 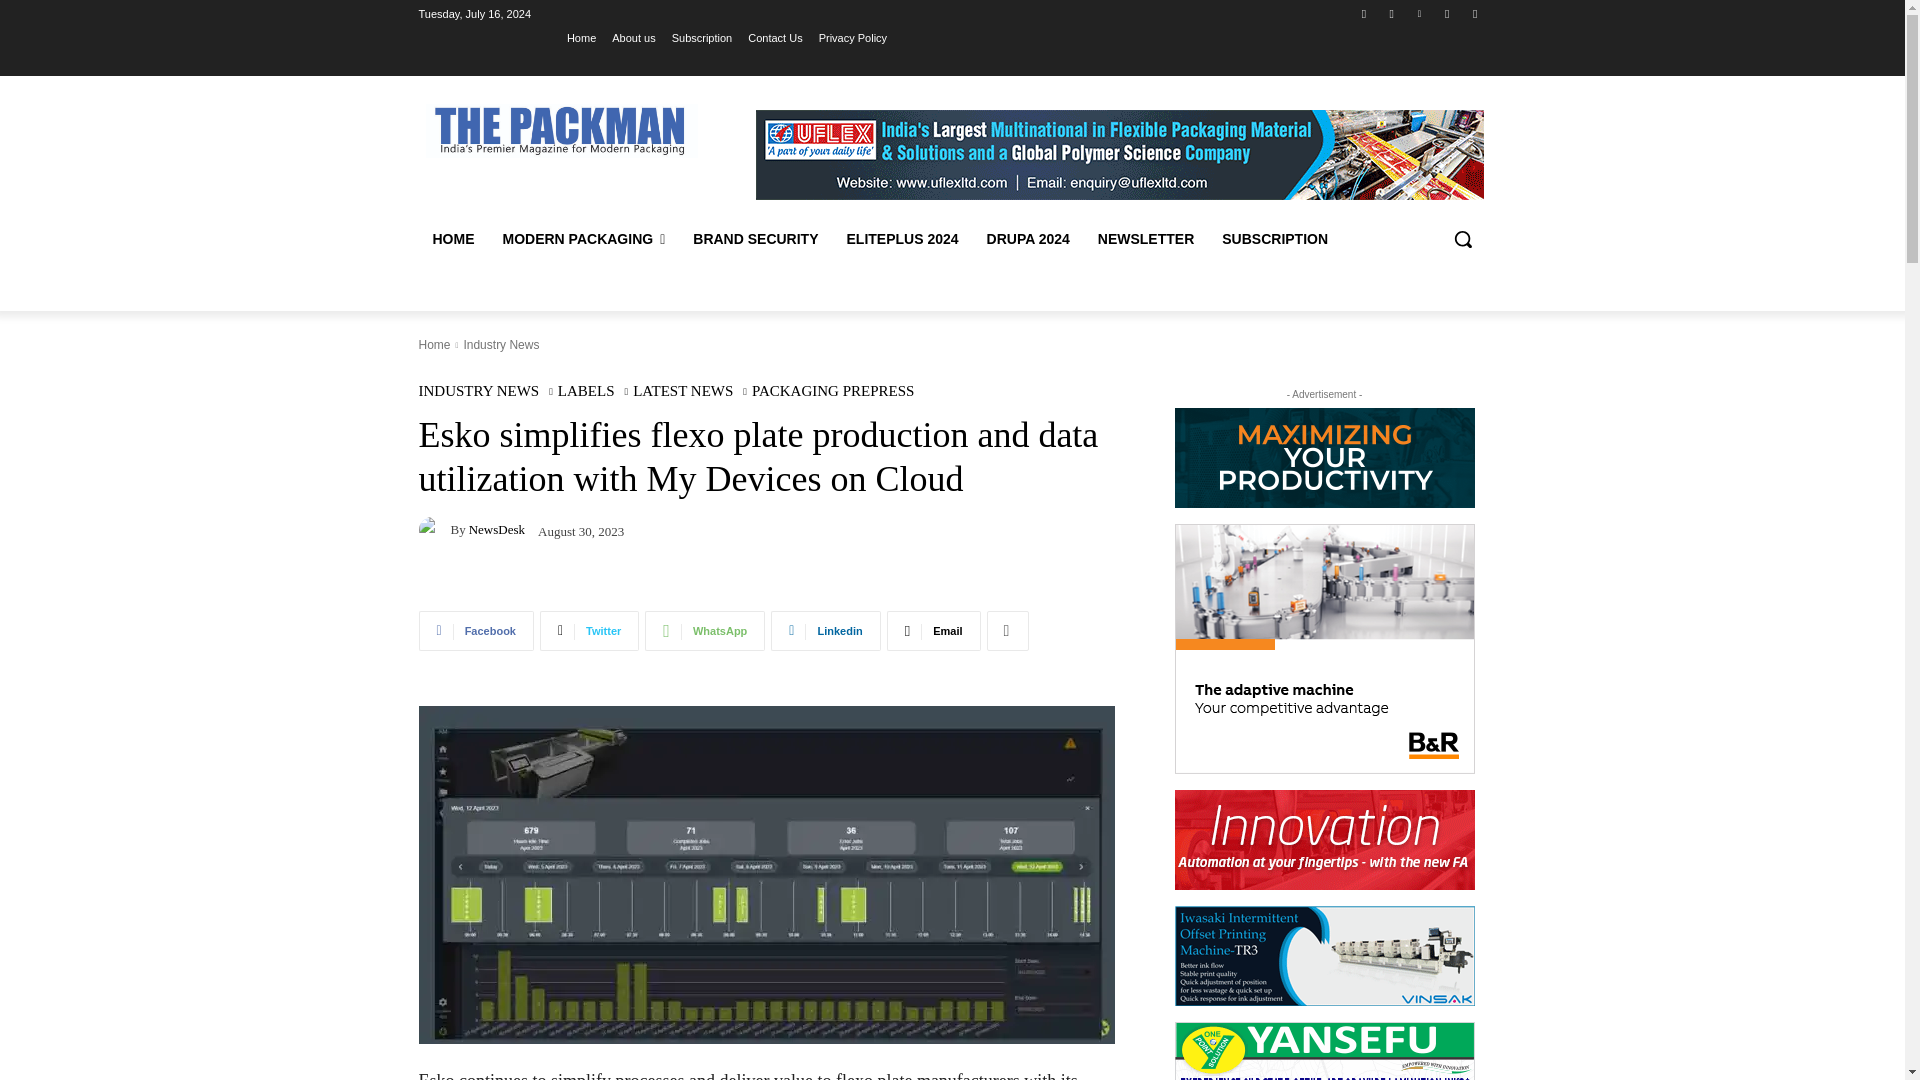 I want to click on Instagram, so click(x=1392, y=13).